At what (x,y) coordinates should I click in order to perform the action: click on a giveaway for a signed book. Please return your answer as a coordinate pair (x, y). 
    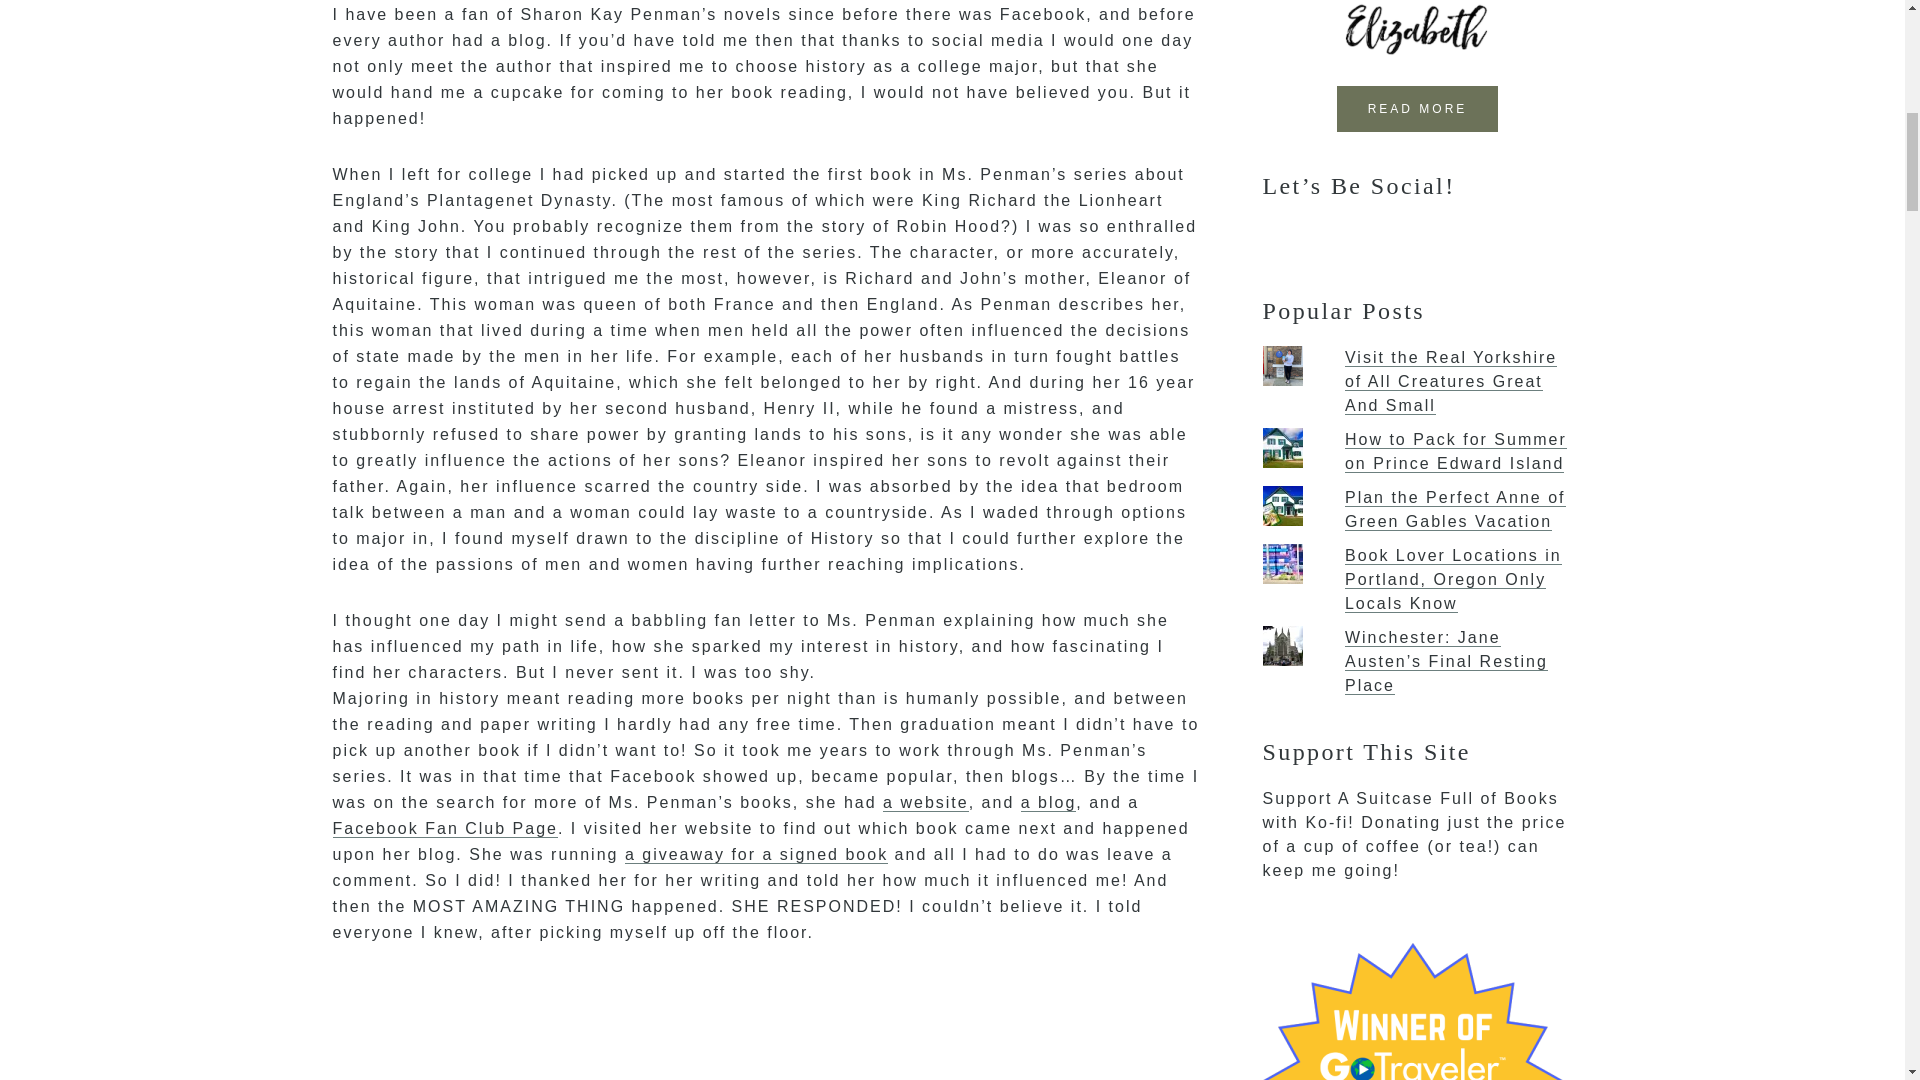
    Looking at the image, I should click on (756, 854).